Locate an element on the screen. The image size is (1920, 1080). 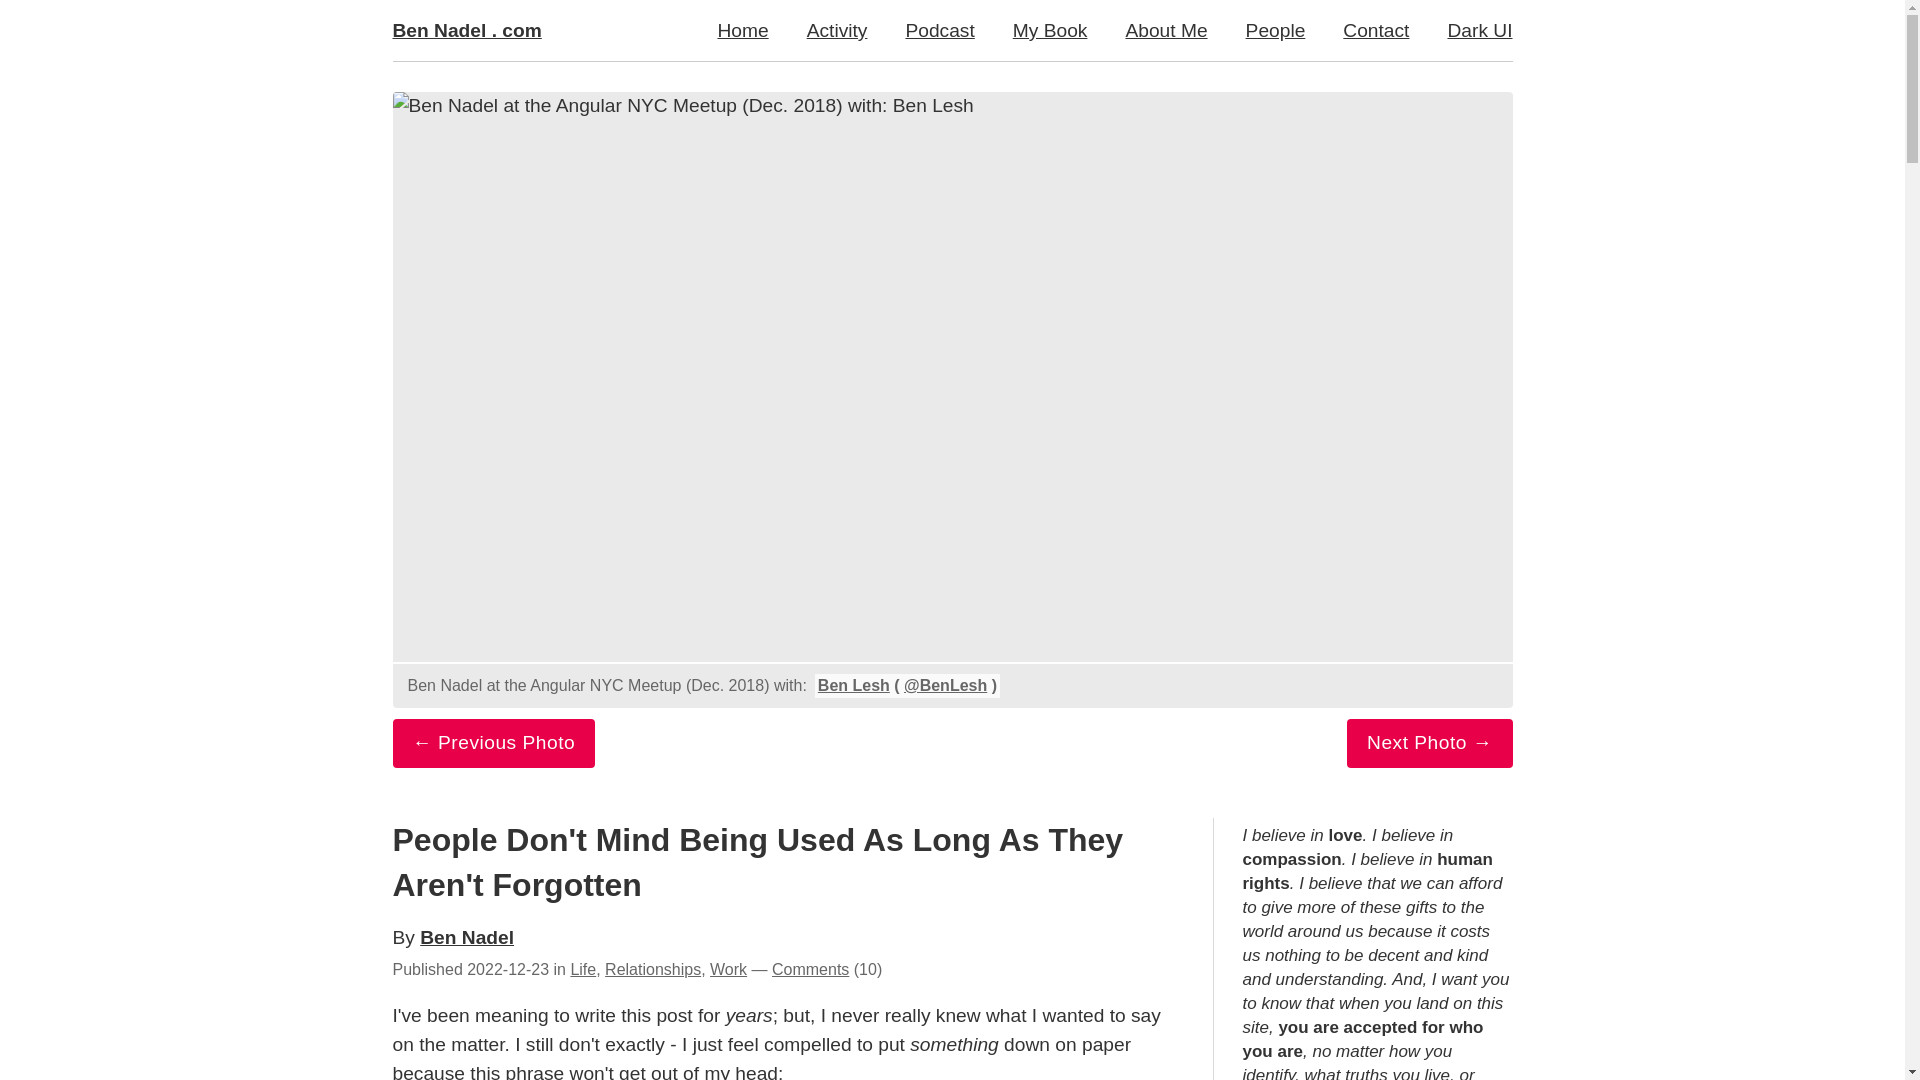
Ben Lesh is located at coordinates (854, 686).